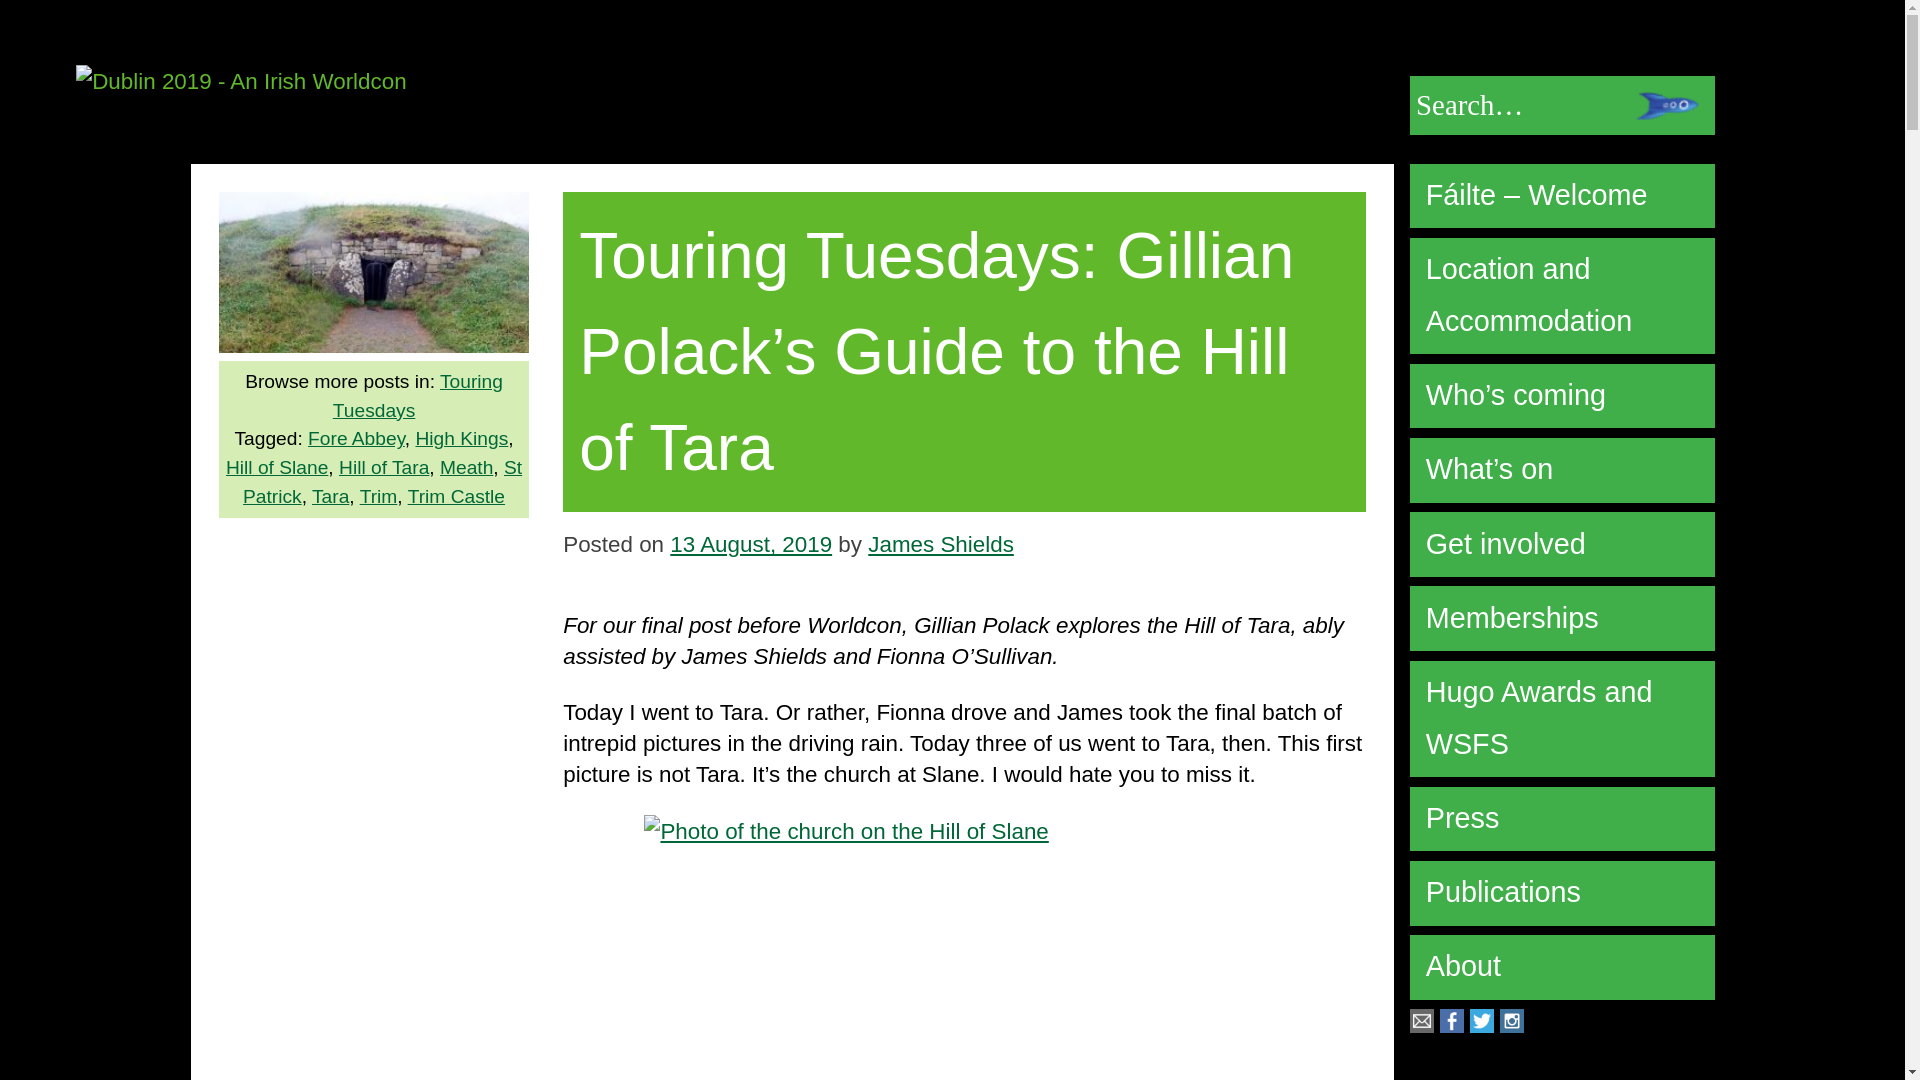 This screenshot has width=1920, height=1080. I want to click on Location and Accommodation, so click(1562, 296).